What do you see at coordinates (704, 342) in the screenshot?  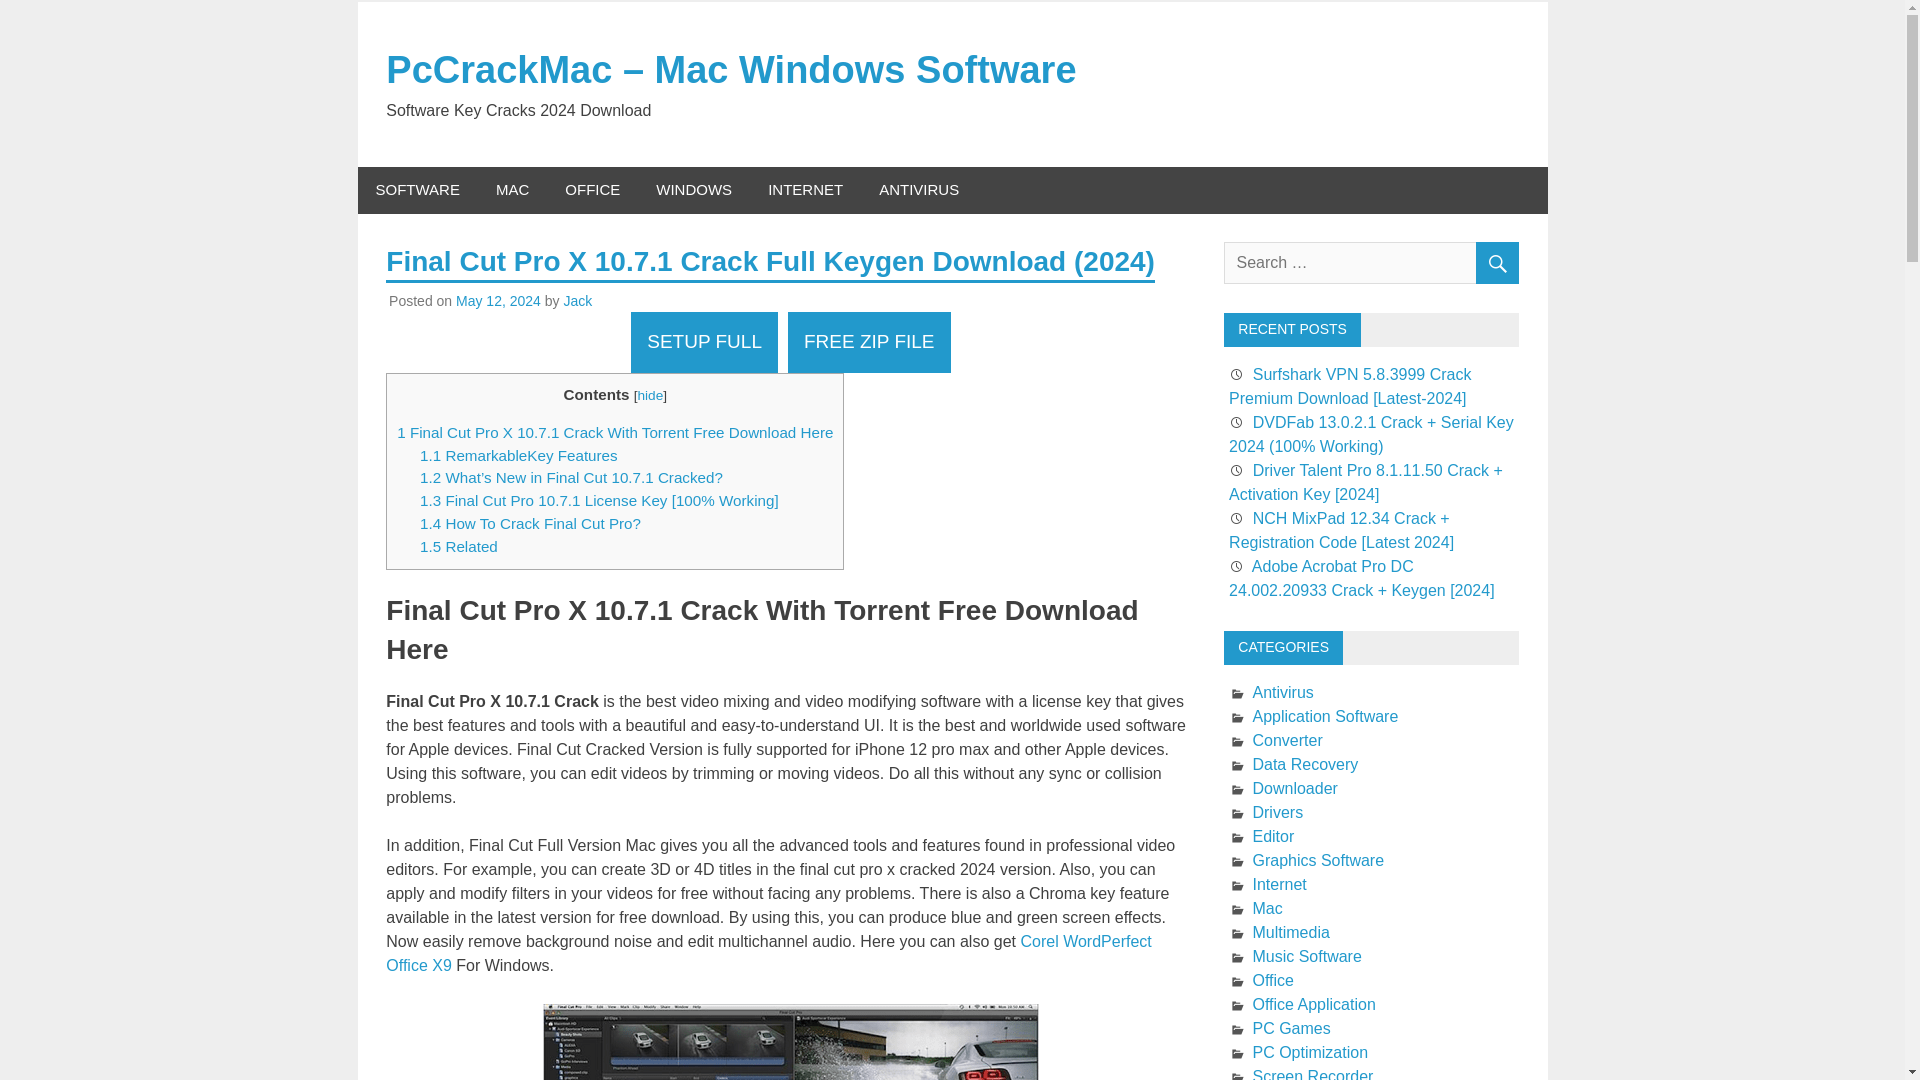 I see `SETUP FULL` at bounding box center [704, 342].